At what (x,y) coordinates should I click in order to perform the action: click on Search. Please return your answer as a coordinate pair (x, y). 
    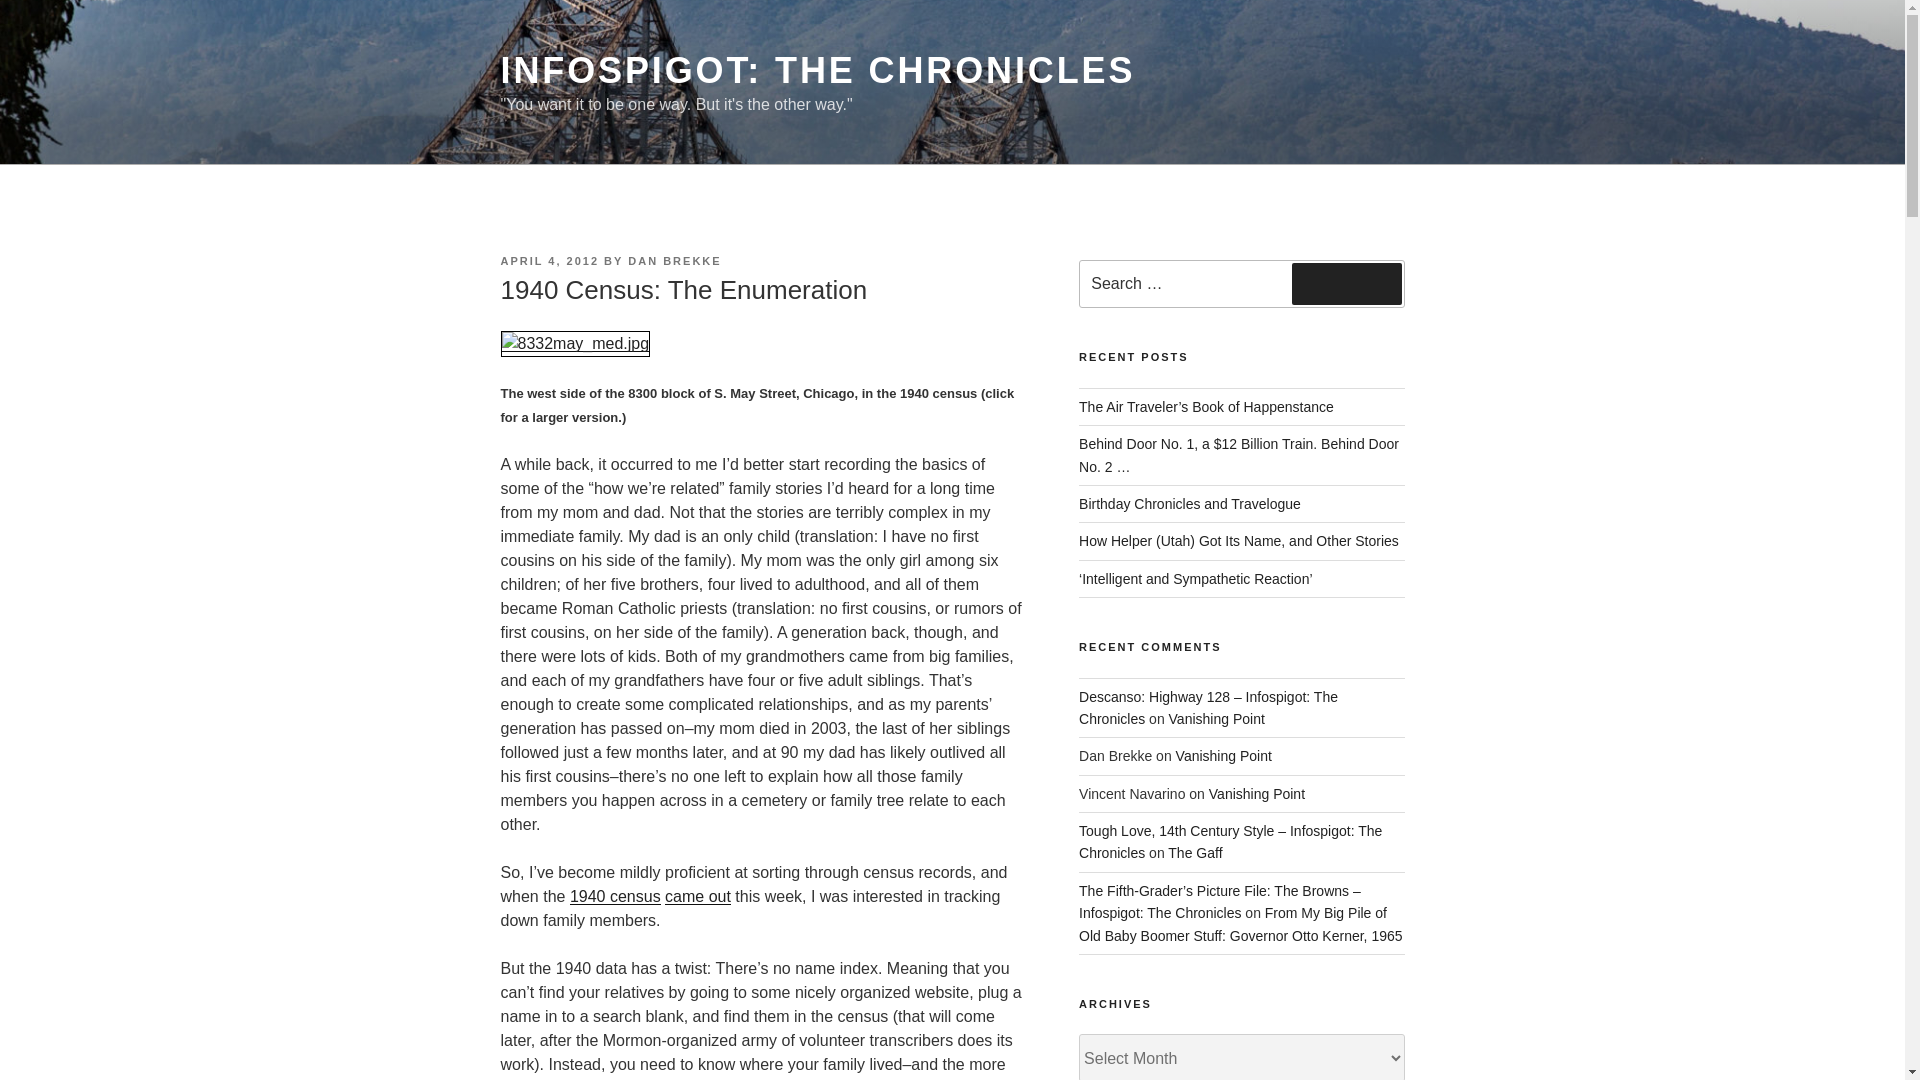
    Looking at the image, I should click on (1346, 284).